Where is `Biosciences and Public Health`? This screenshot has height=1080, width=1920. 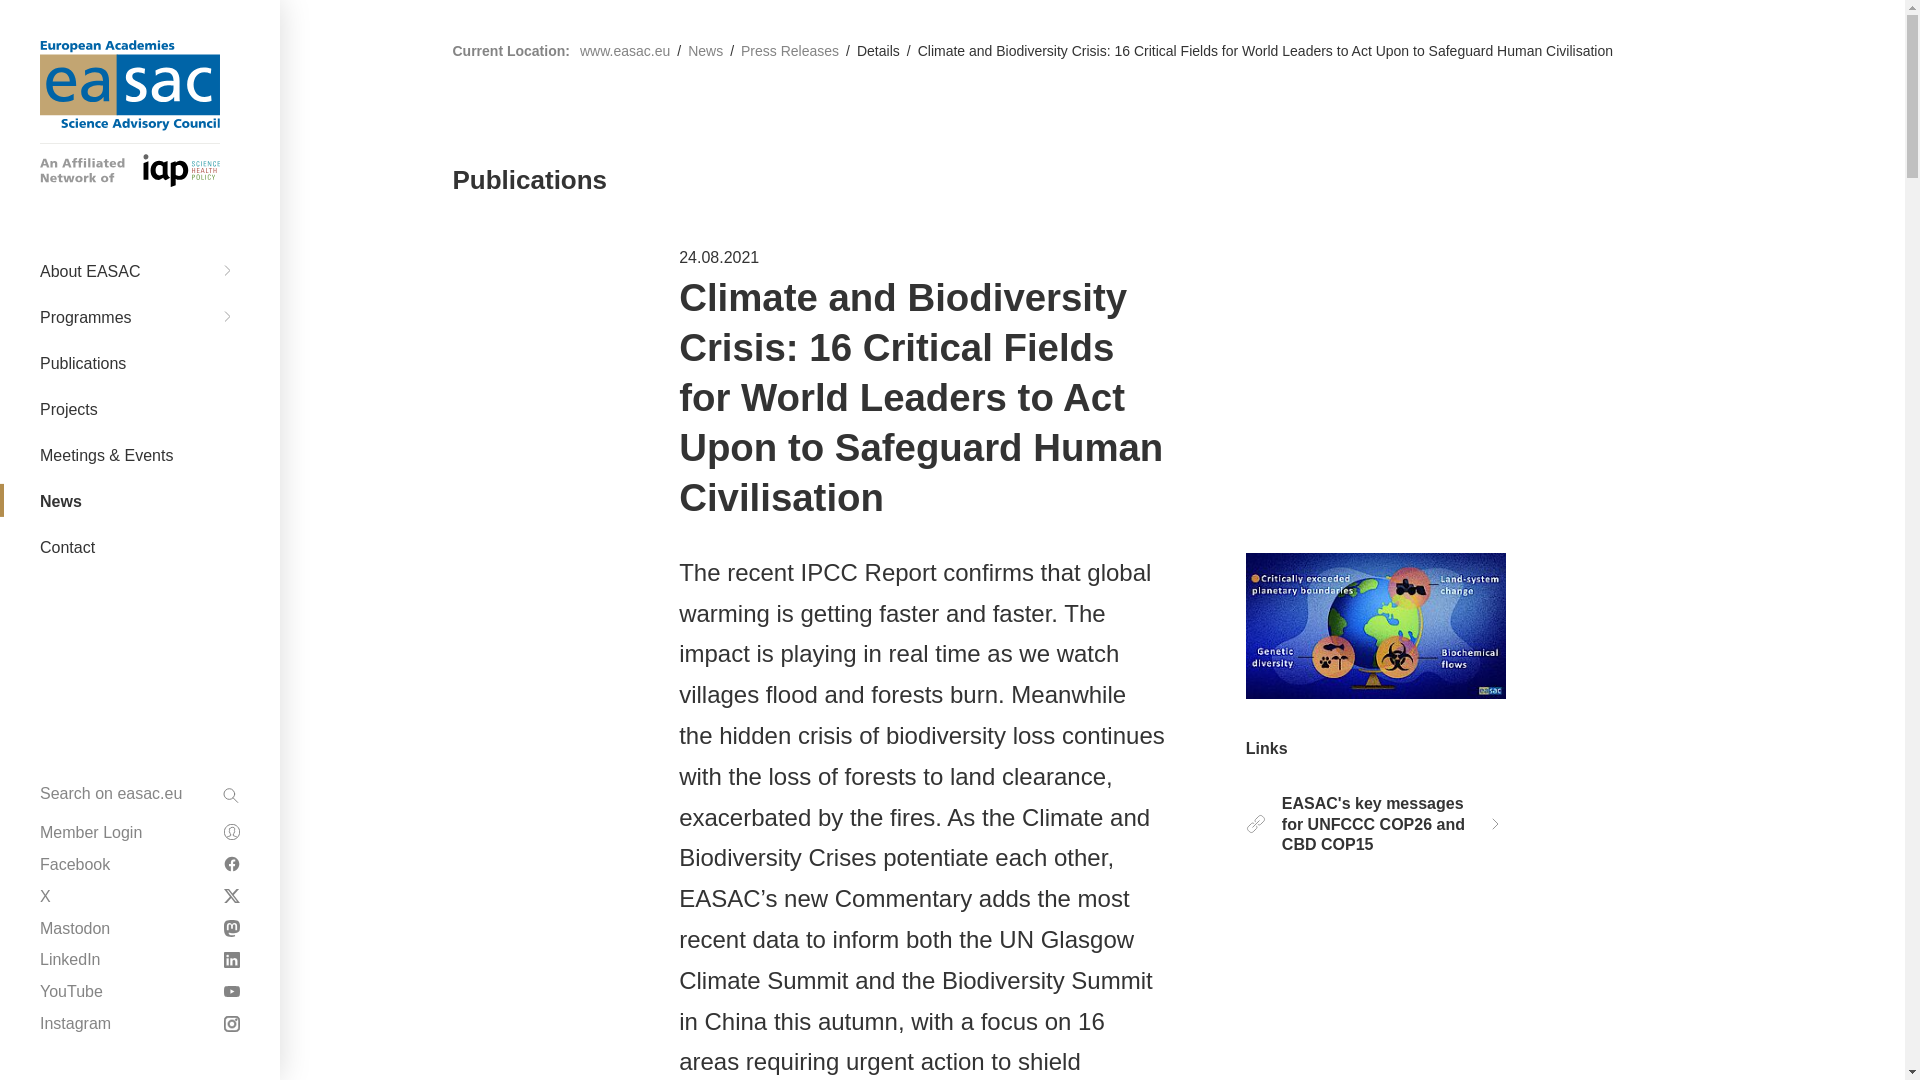
Biosciences and Public Health is located at coordinates (140, 40).